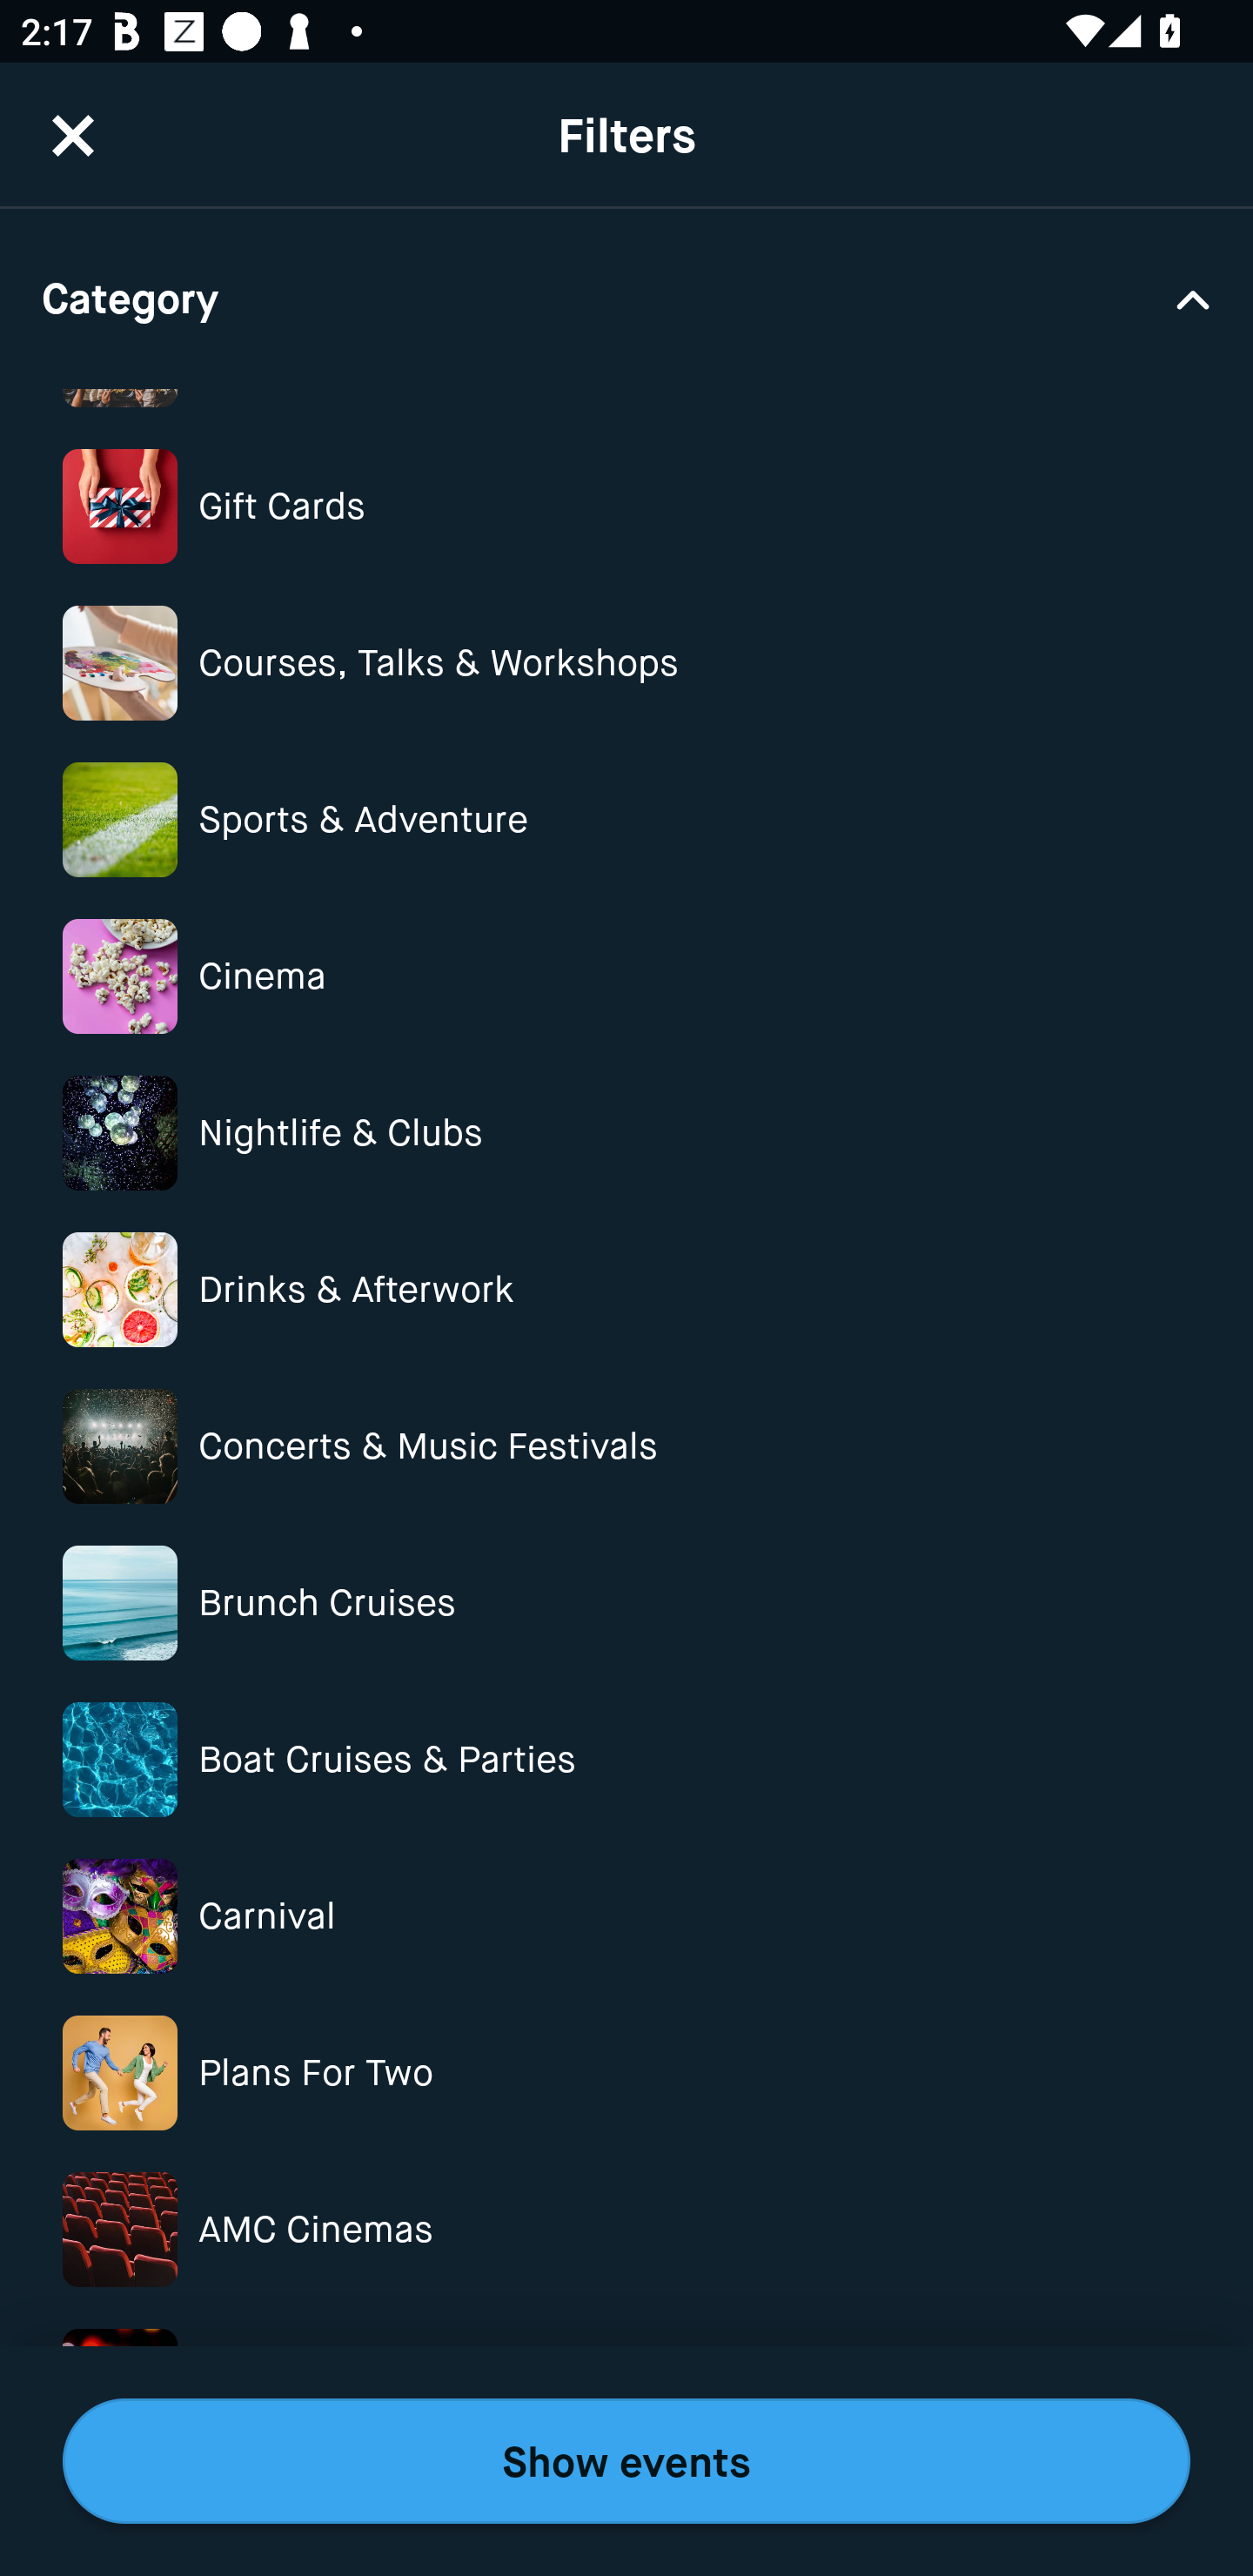 Image resolution: width=1253 pixels, height=2576 pixels. I want to click on Category Image Courses, Talks & Workshops, so click(626, 663).